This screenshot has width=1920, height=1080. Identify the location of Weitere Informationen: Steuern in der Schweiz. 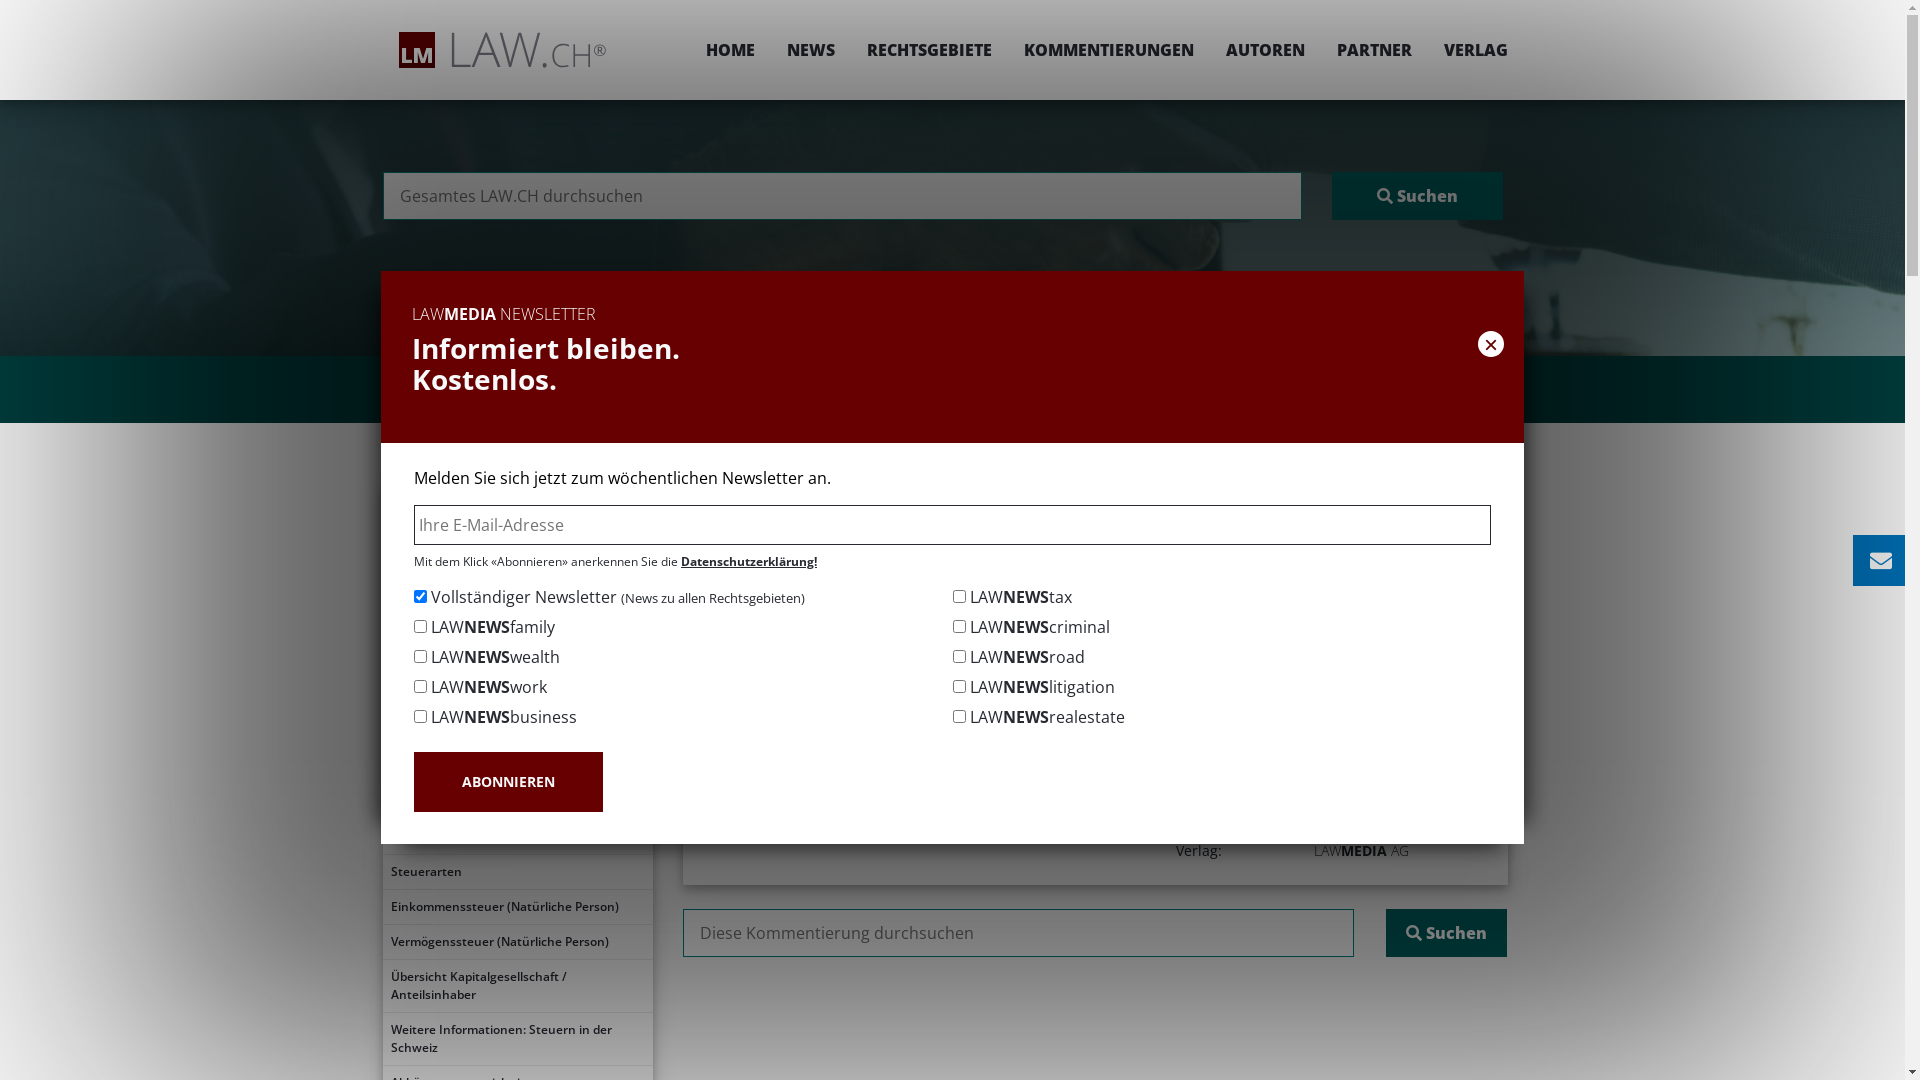
(517, 1039).